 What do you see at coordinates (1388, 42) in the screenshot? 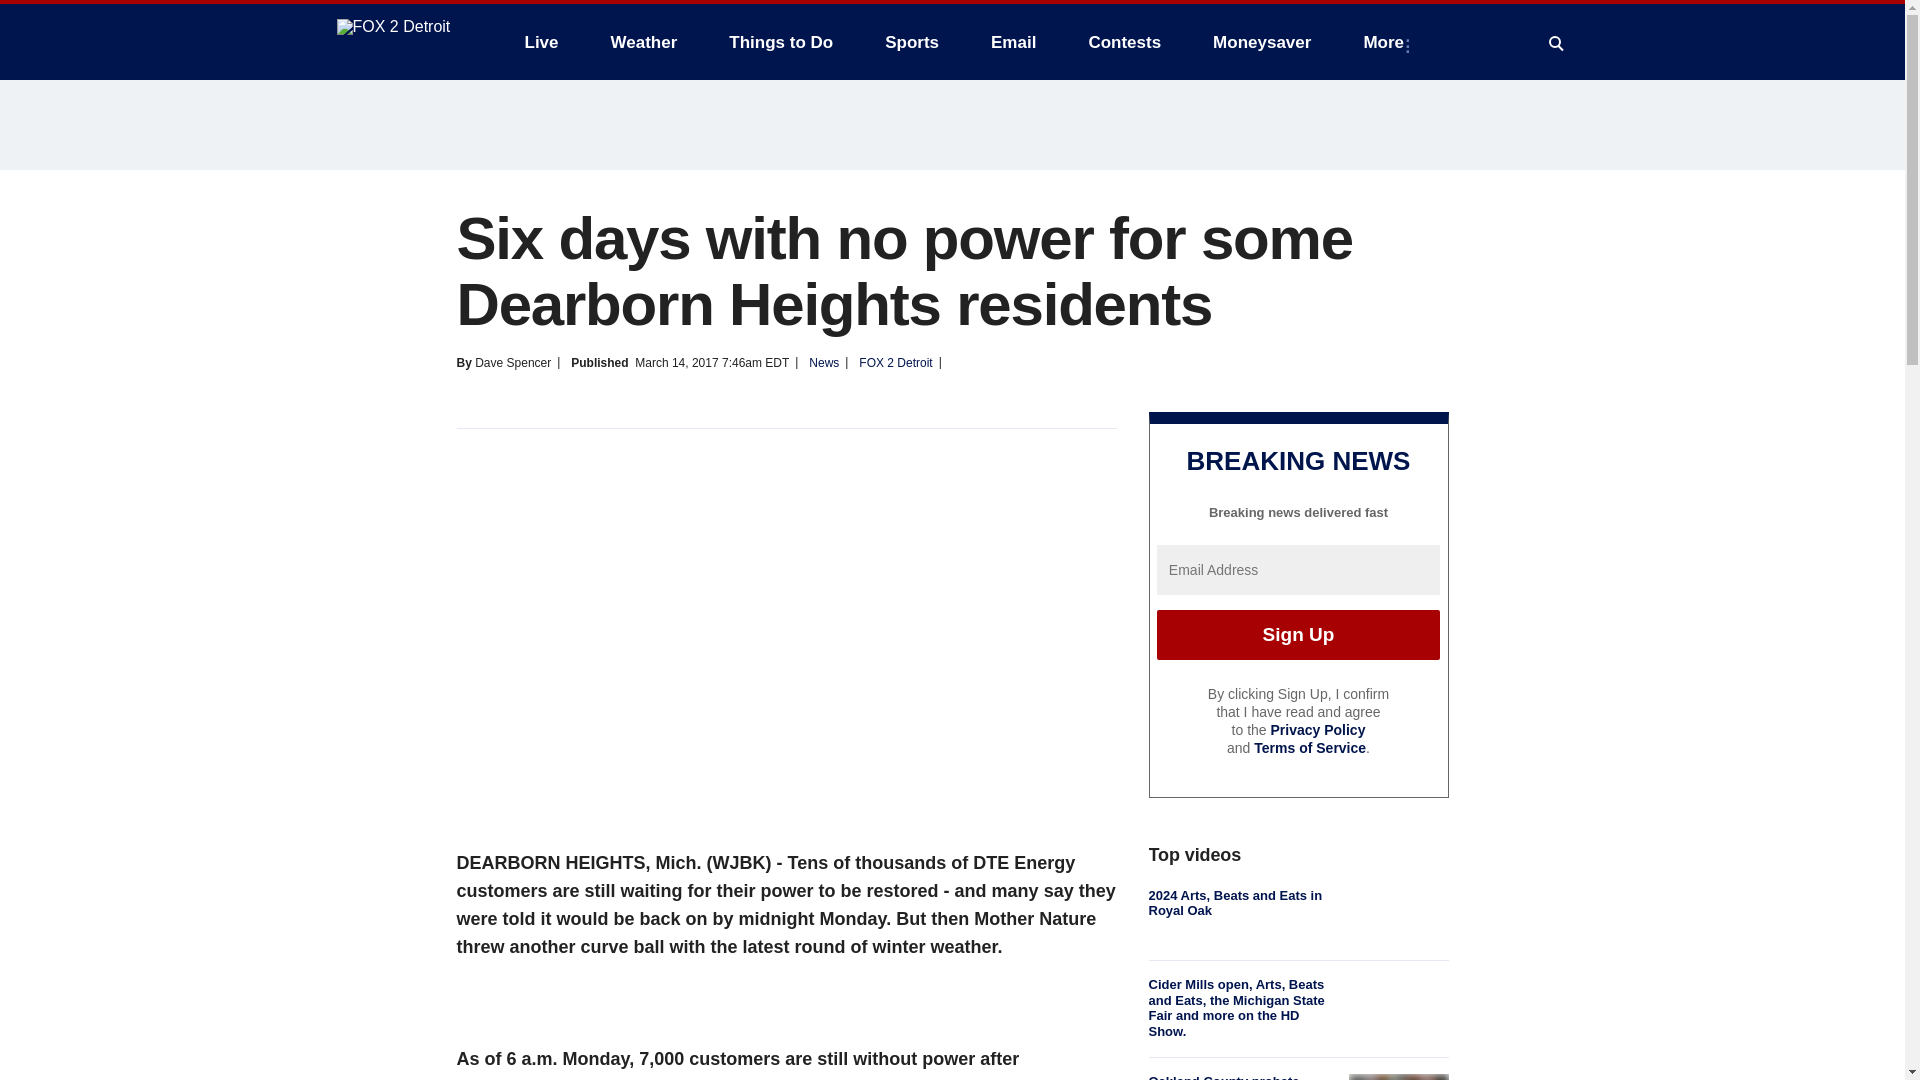
I see `More` at bounding box center [1388, 42].